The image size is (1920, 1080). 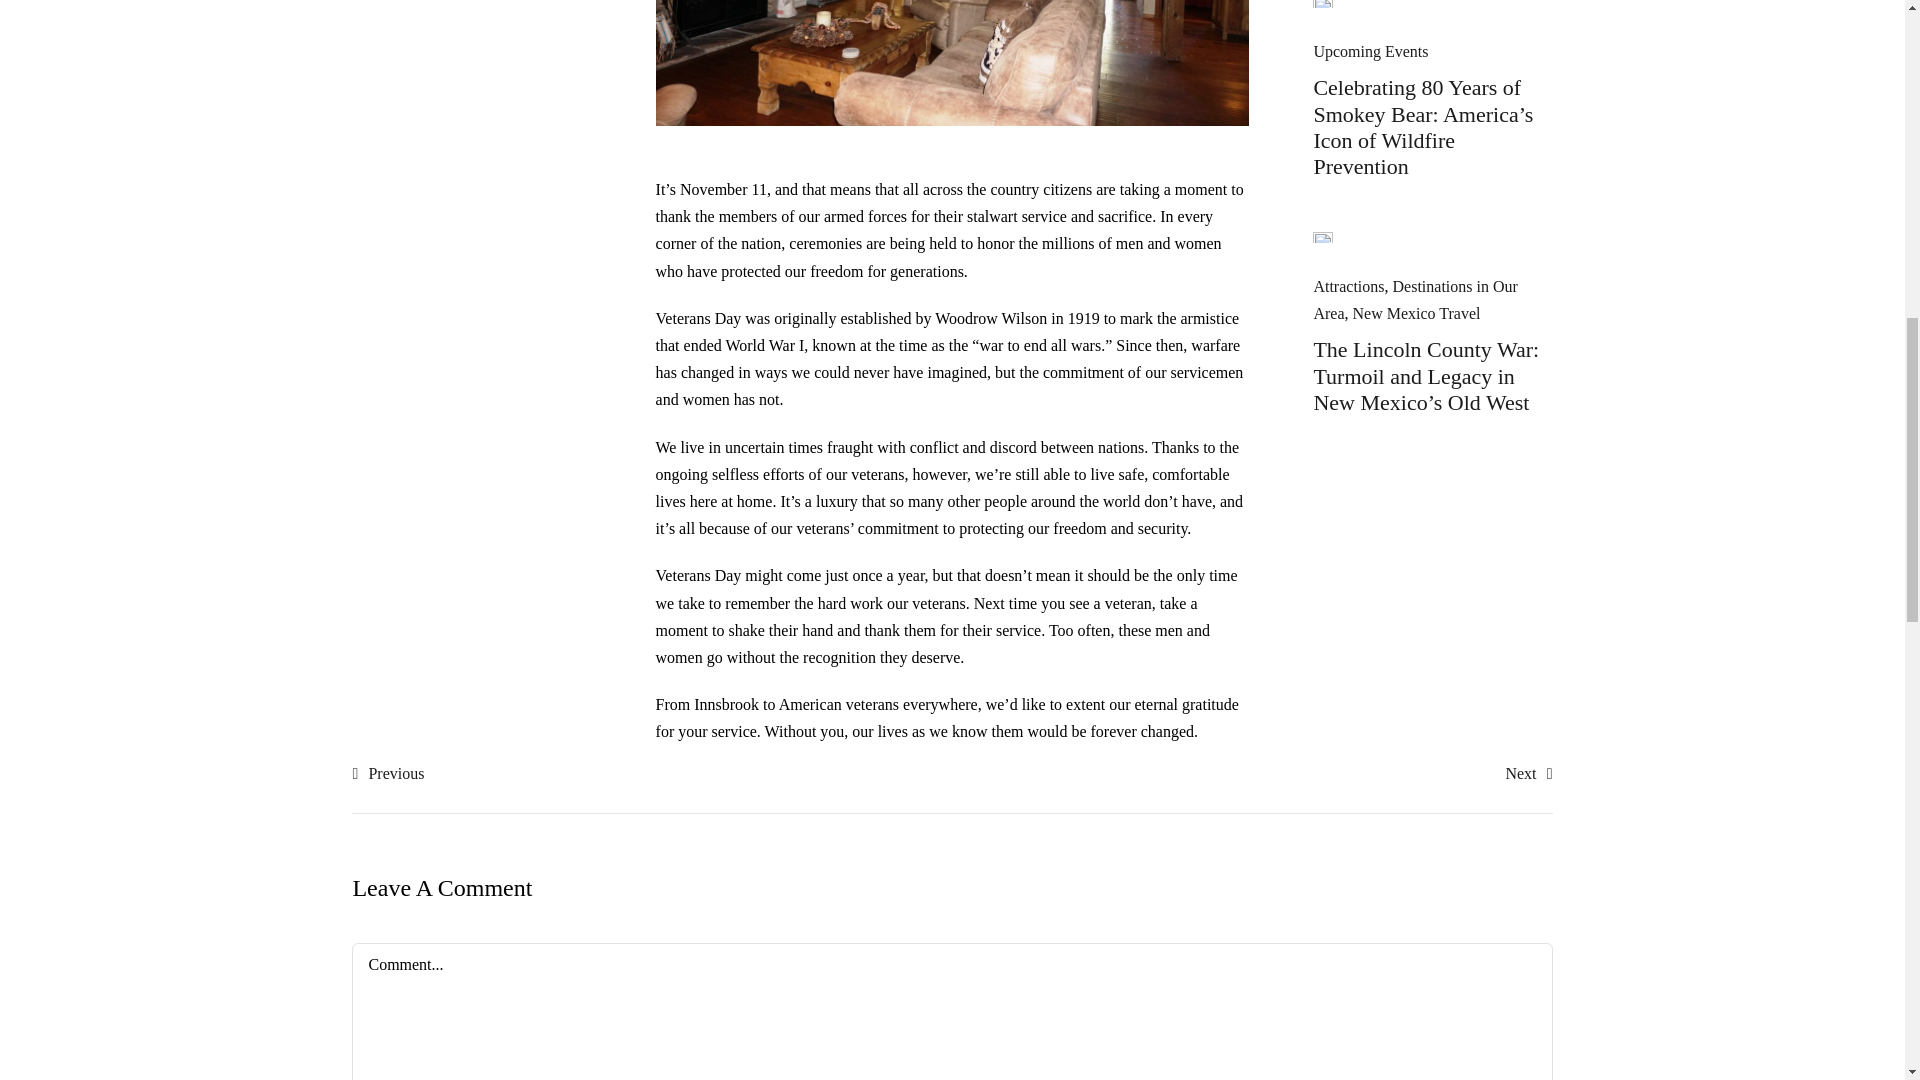 I want to click on Next, so click(x=1528, y=774).